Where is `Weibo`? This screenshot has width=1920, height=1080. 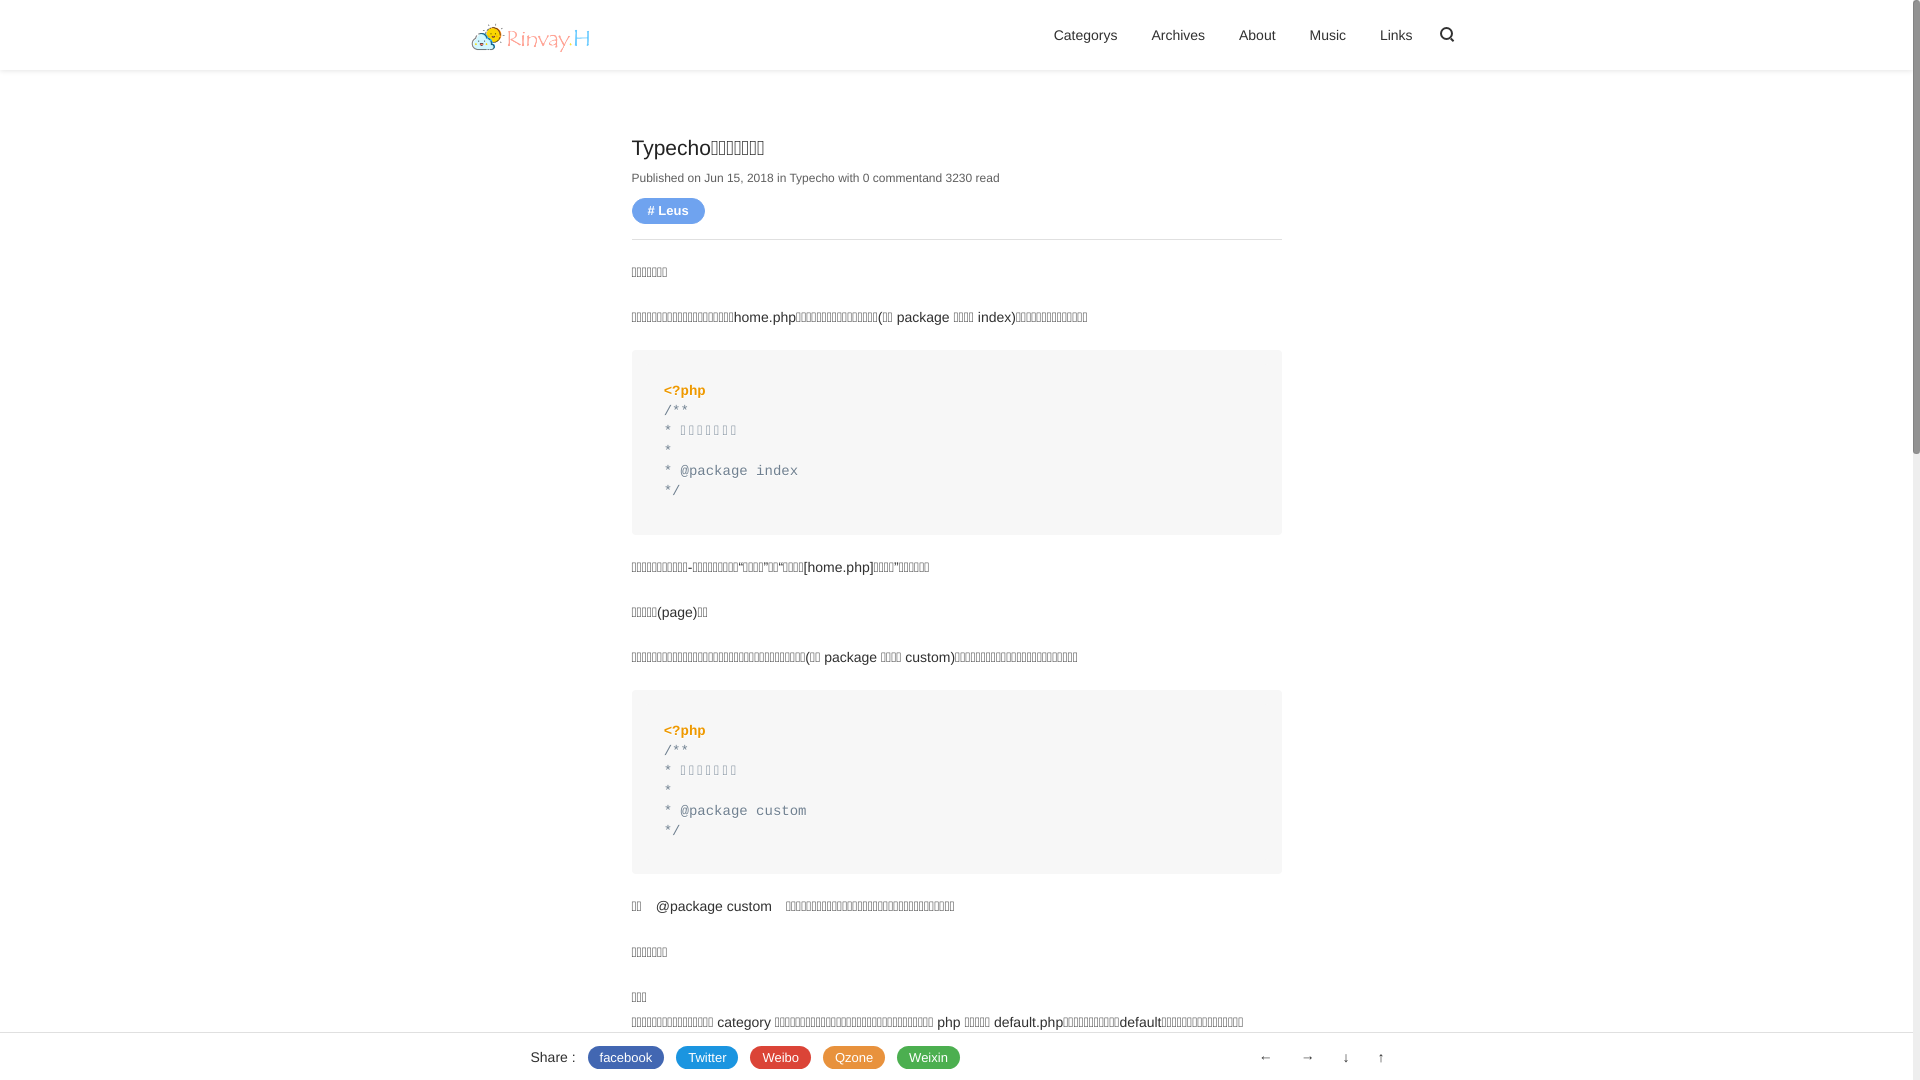 Weibo is located at coordinates (780, 1058).